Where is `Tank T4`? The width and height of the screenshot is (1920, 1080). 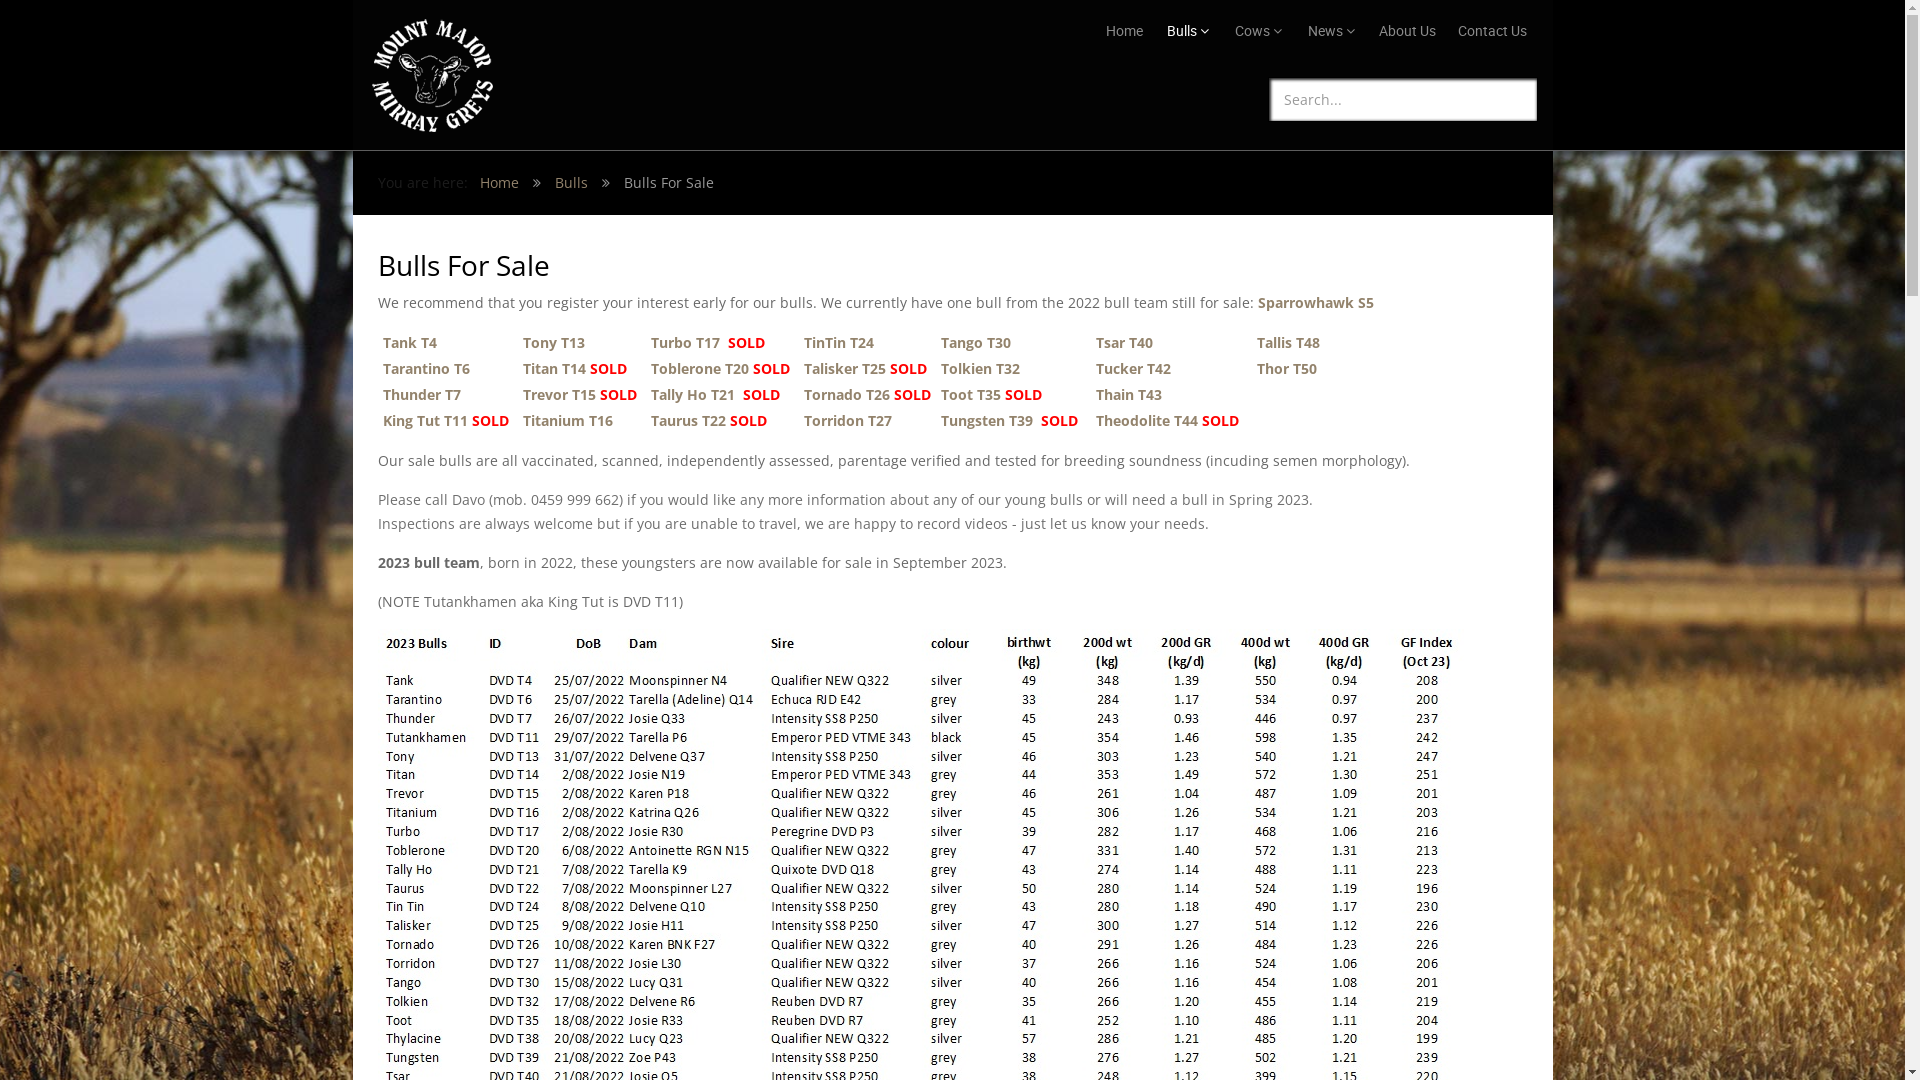 Tank T4 is located at coordinates (409, 342).